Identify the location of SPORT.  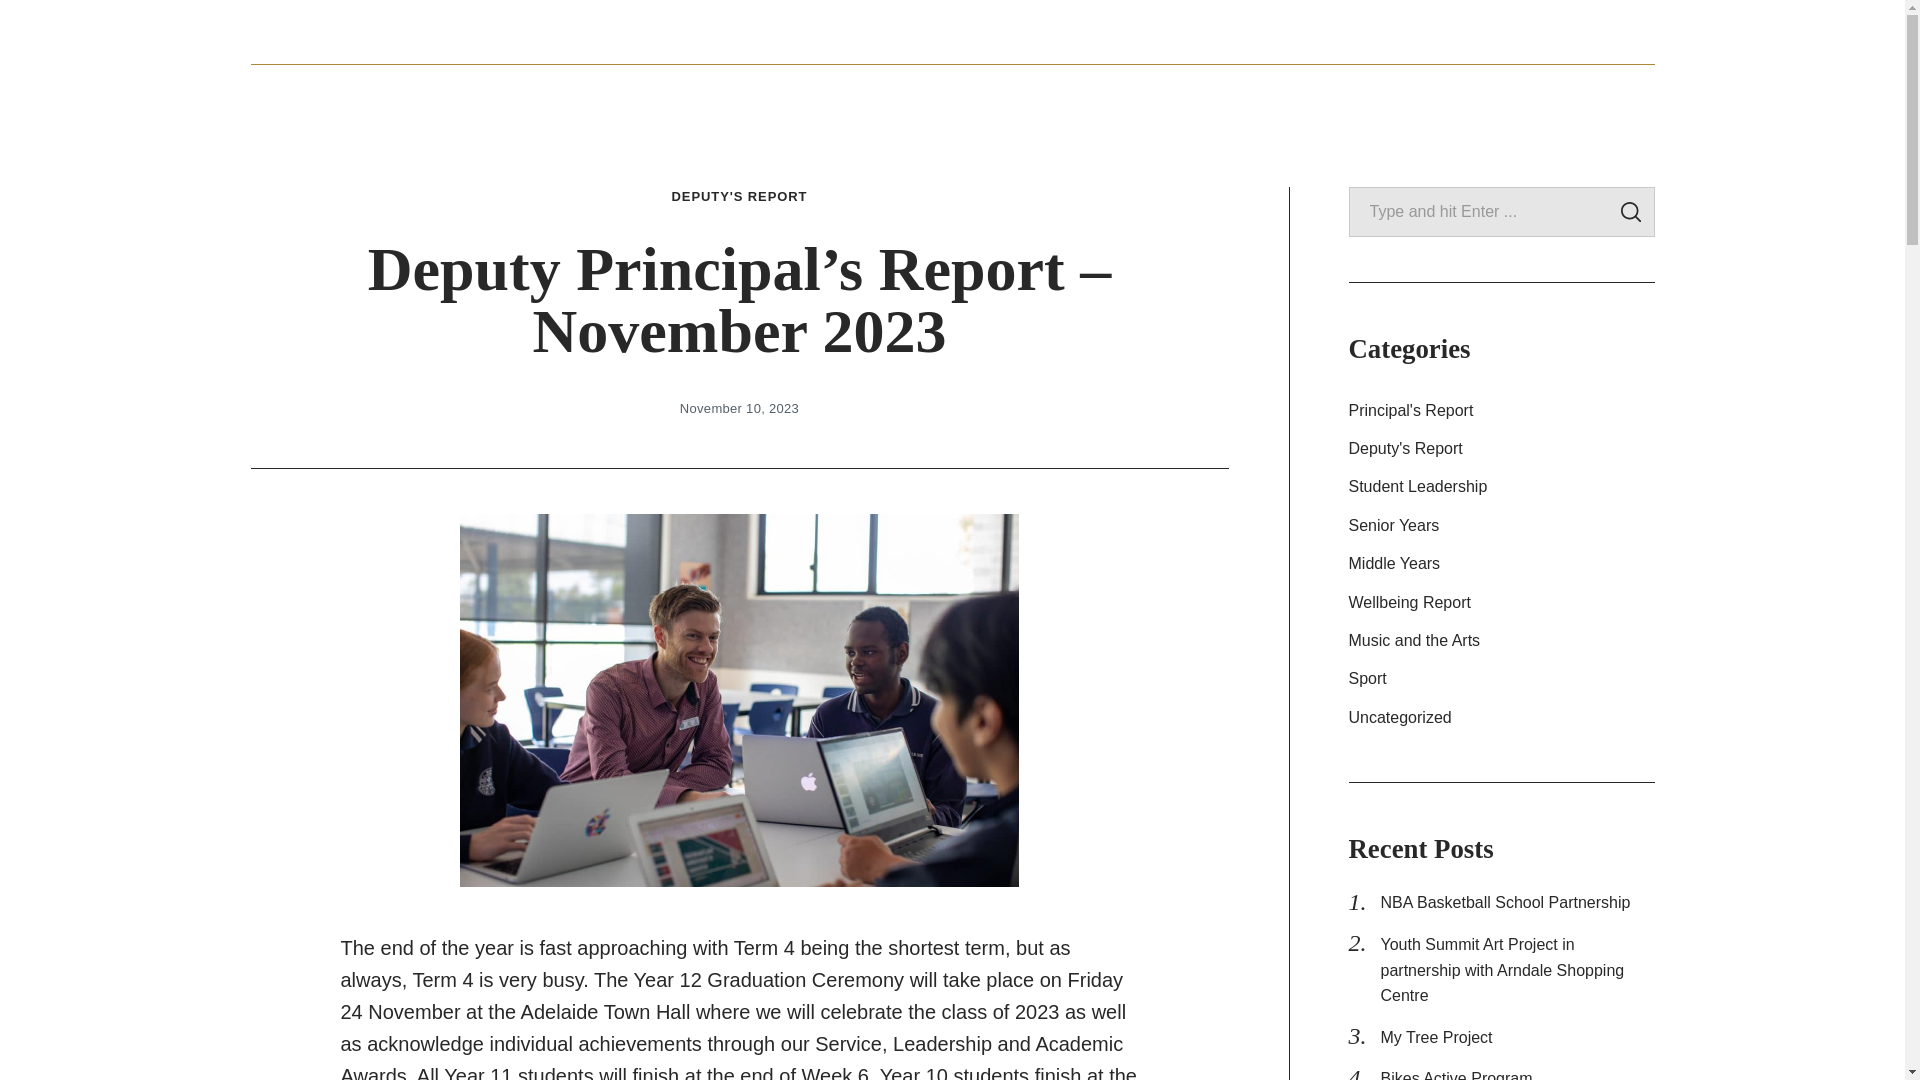
(1610, 95).